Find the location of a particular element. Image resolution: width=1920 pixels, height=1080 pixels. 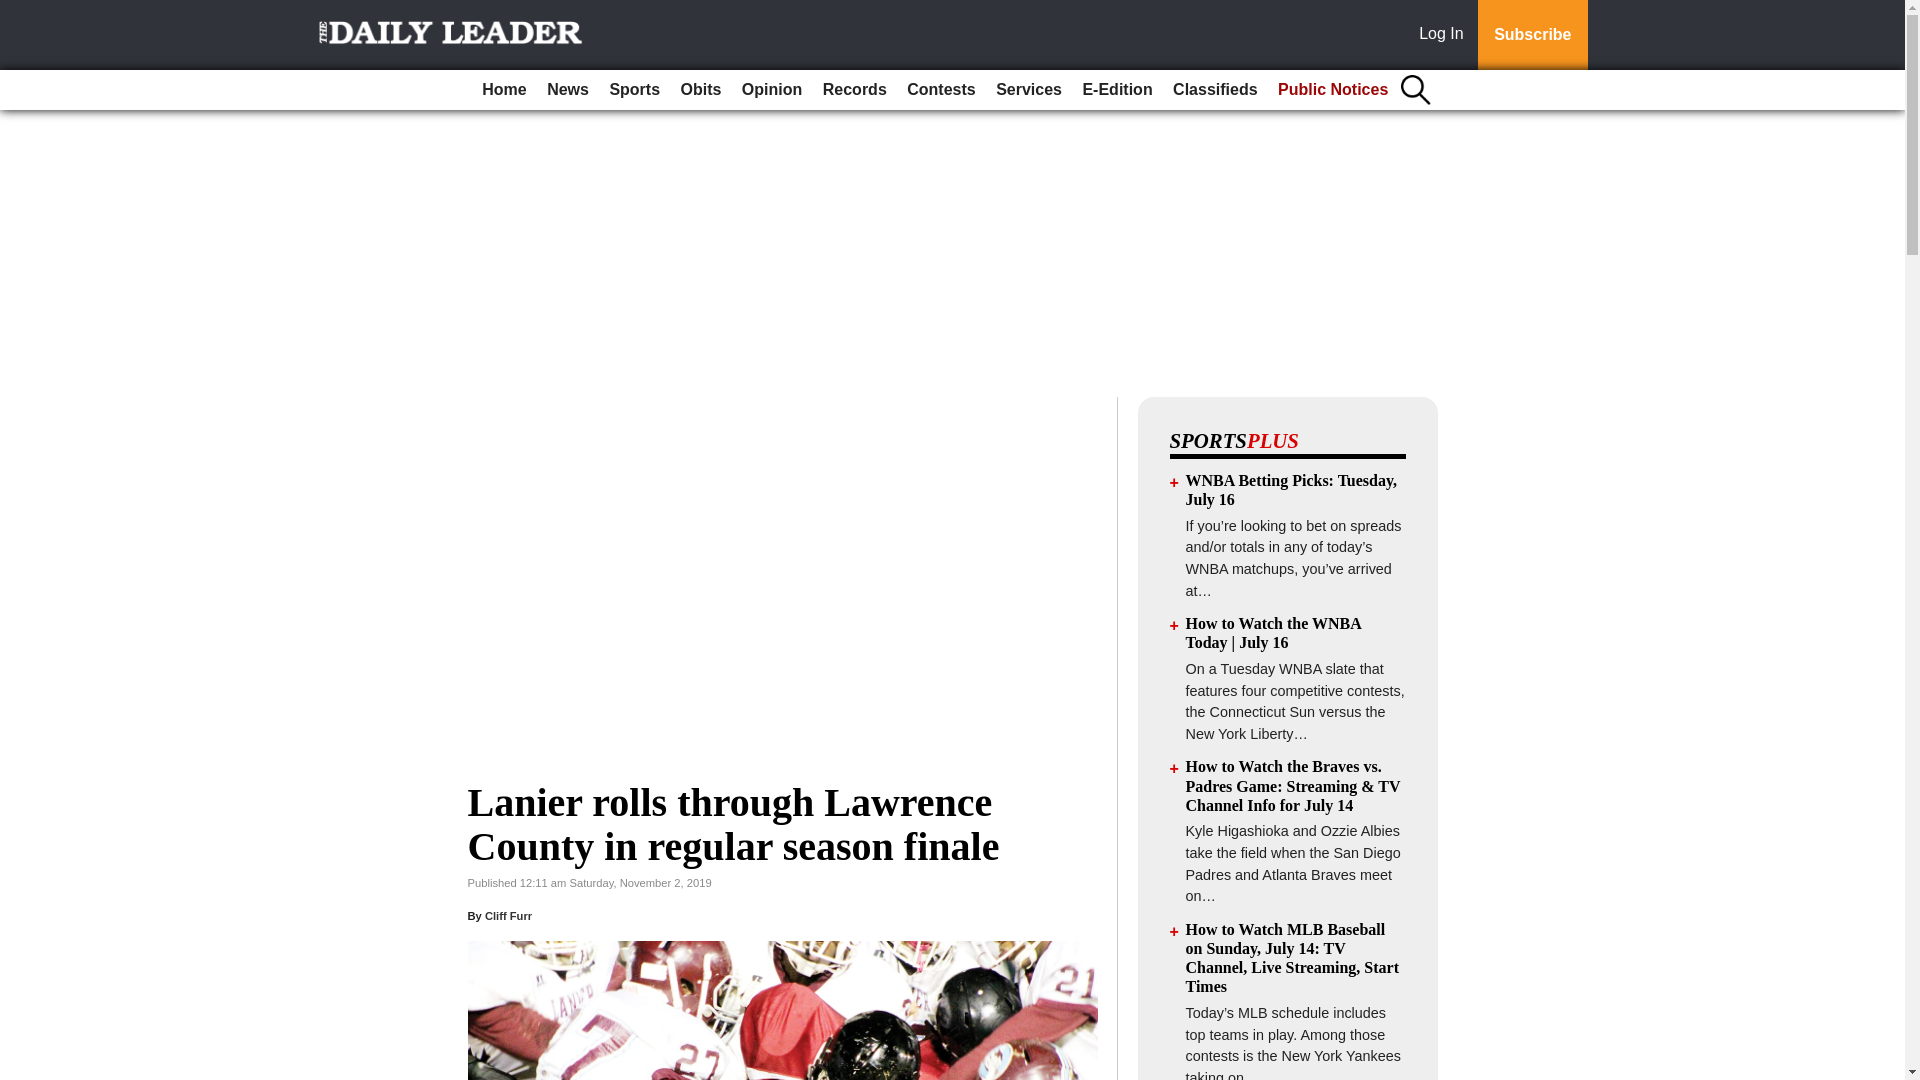

Public Notices is located at coordinates (1332, 90).